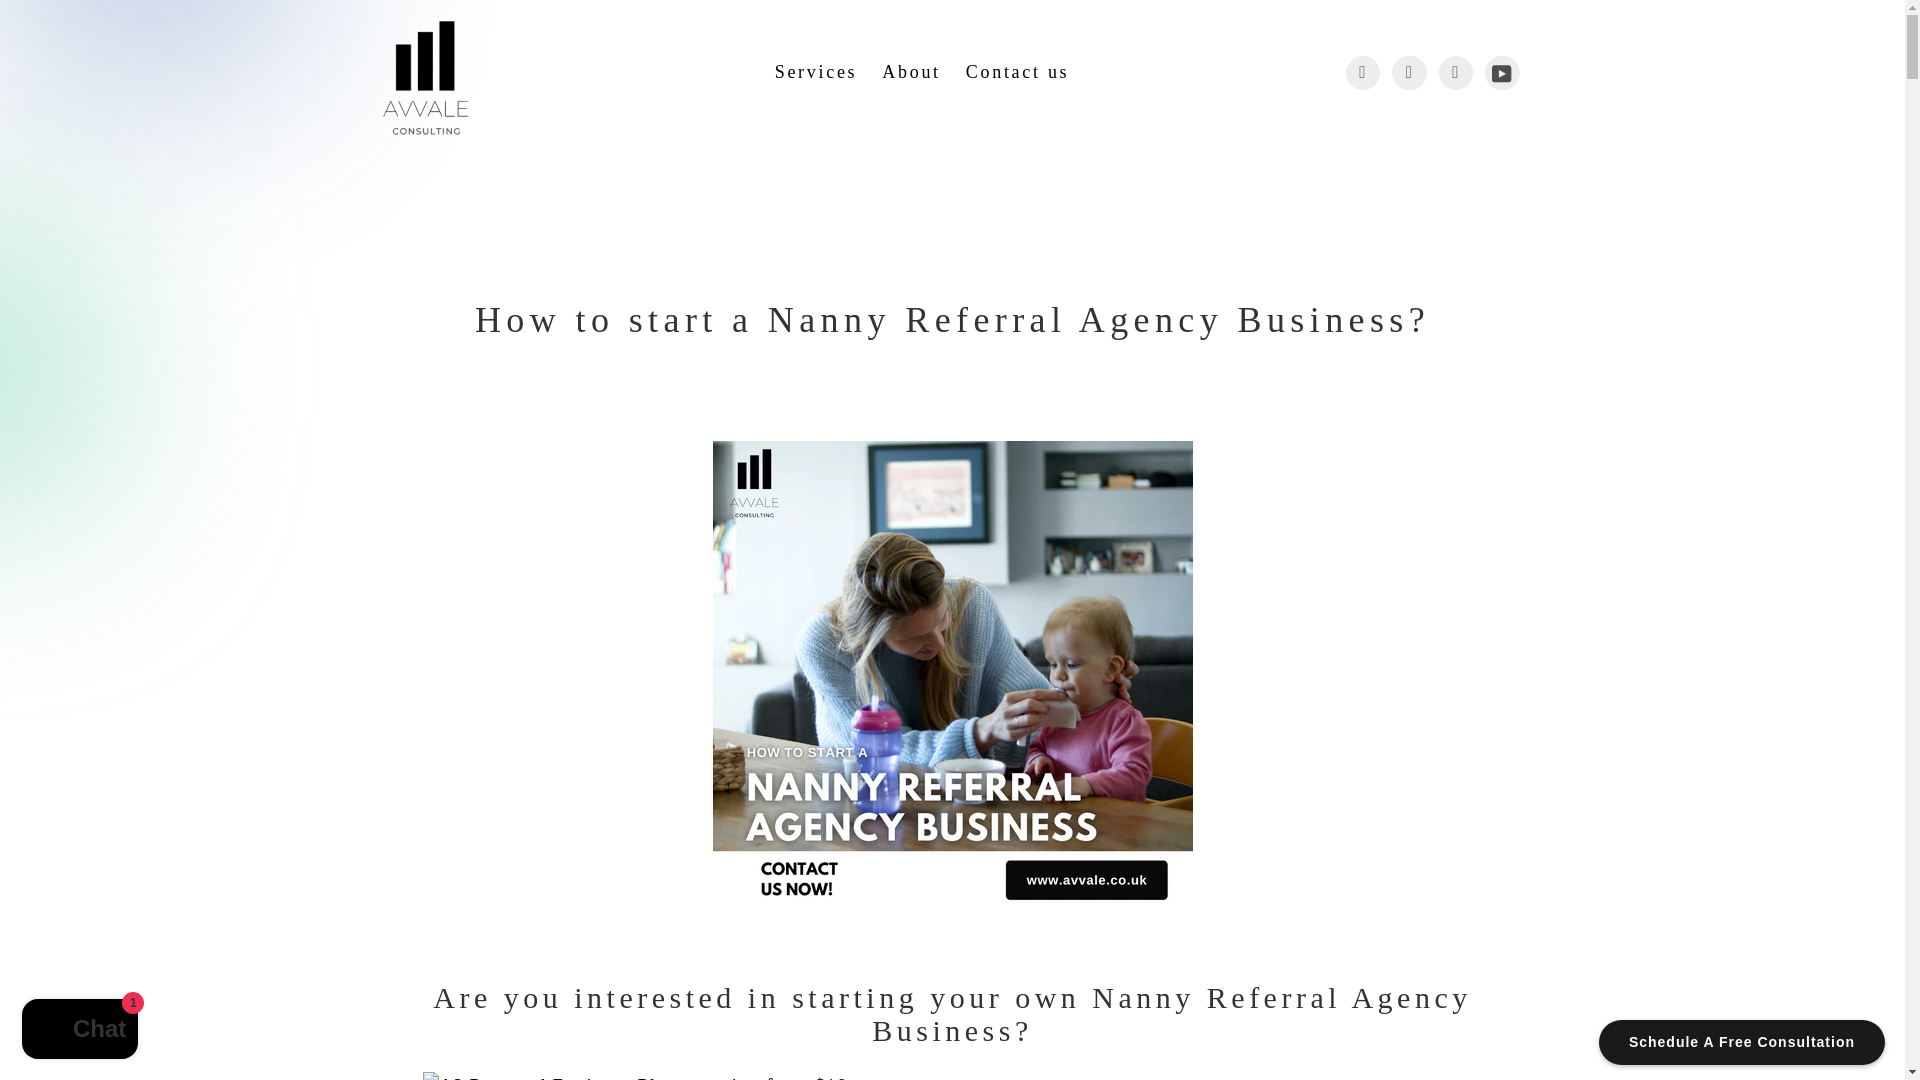  What do you see at coordinates (1409, 73) in the screenshot?
I see `AVVALE on Instagram` at bounding box center [1409, 73].